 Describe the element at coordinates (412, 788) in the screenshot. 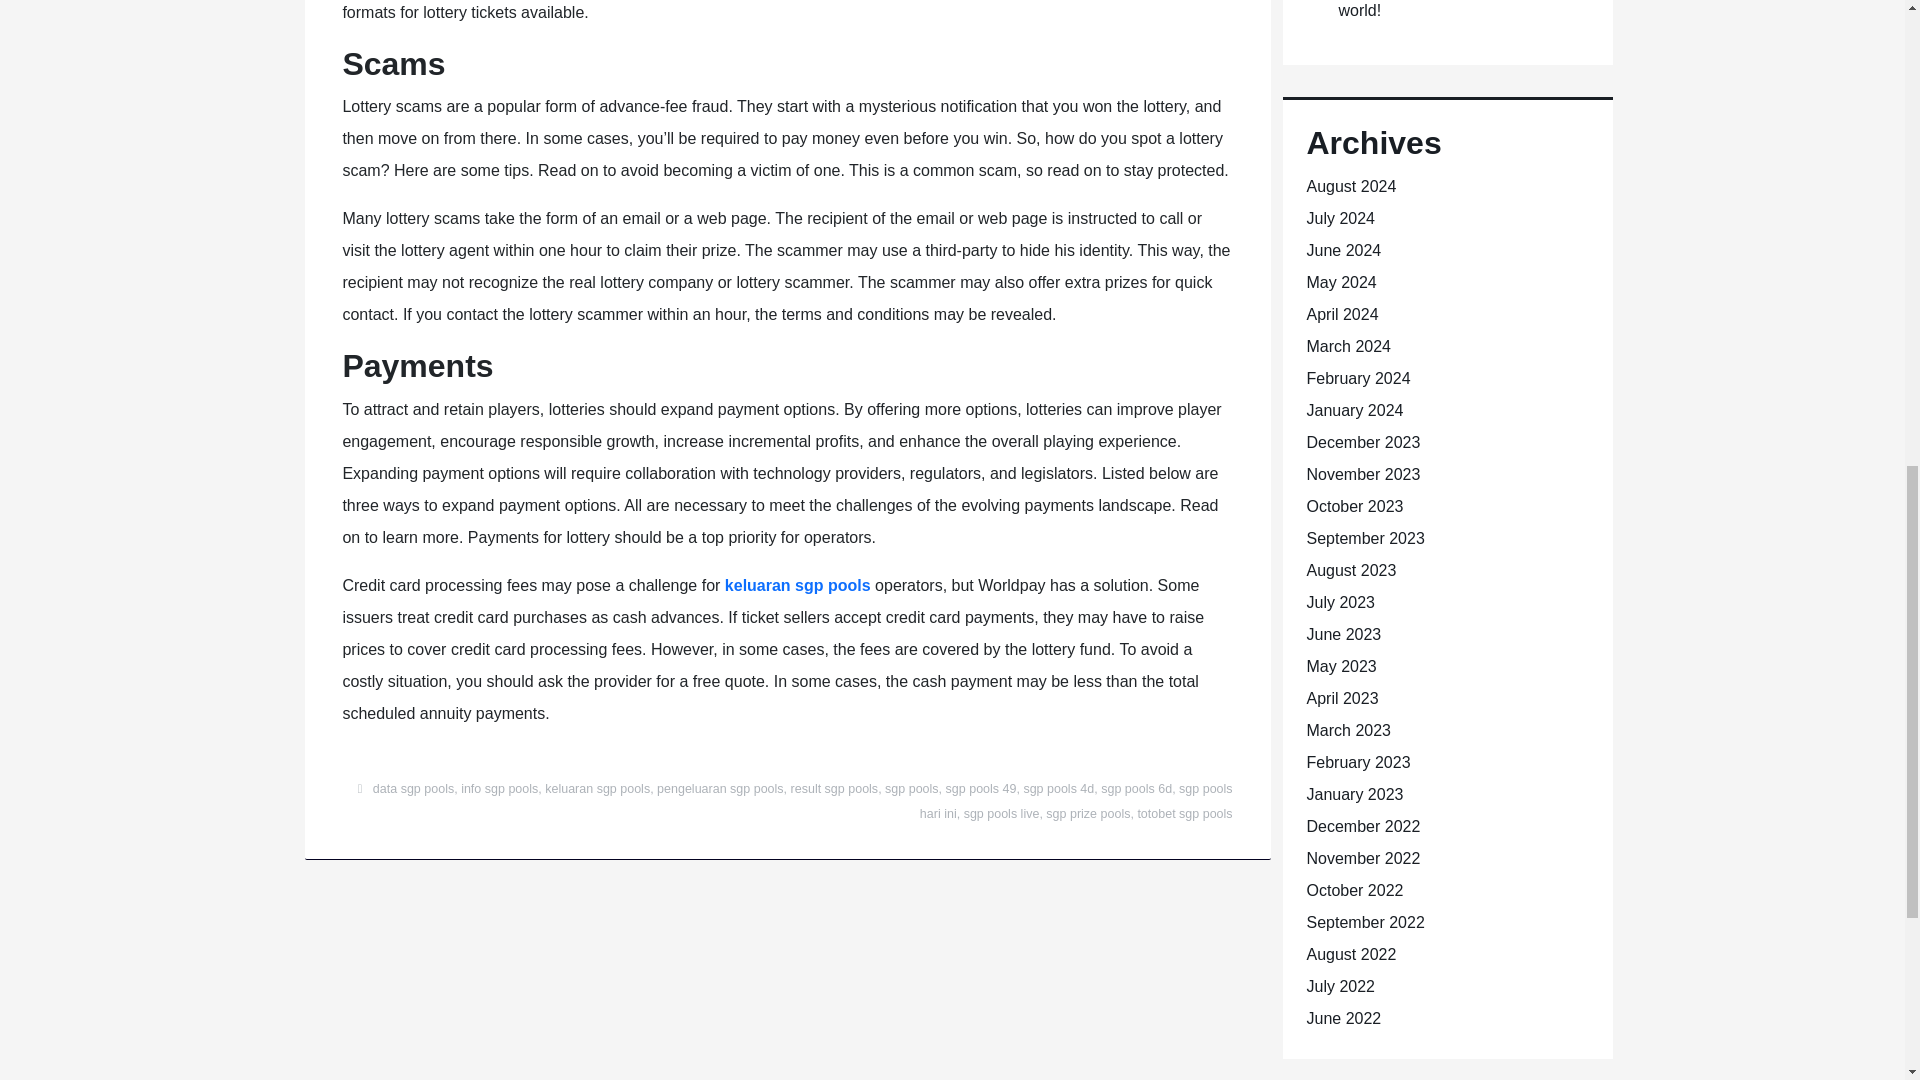

I see `data sgp pools` at that location.